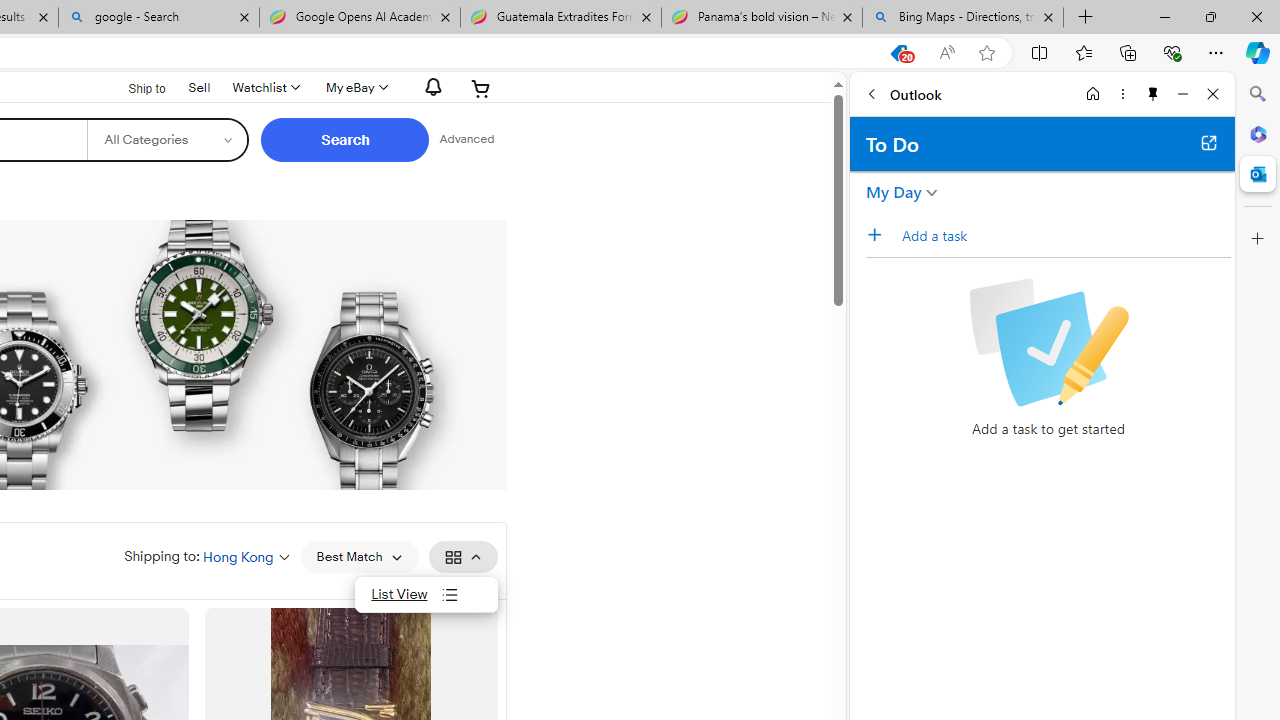 The image size is (1280, 720). What do you see at coordinates (354, 88) in the screenshot?
I see `My eBayExpand My eBay` at bounding box center [354, 88].